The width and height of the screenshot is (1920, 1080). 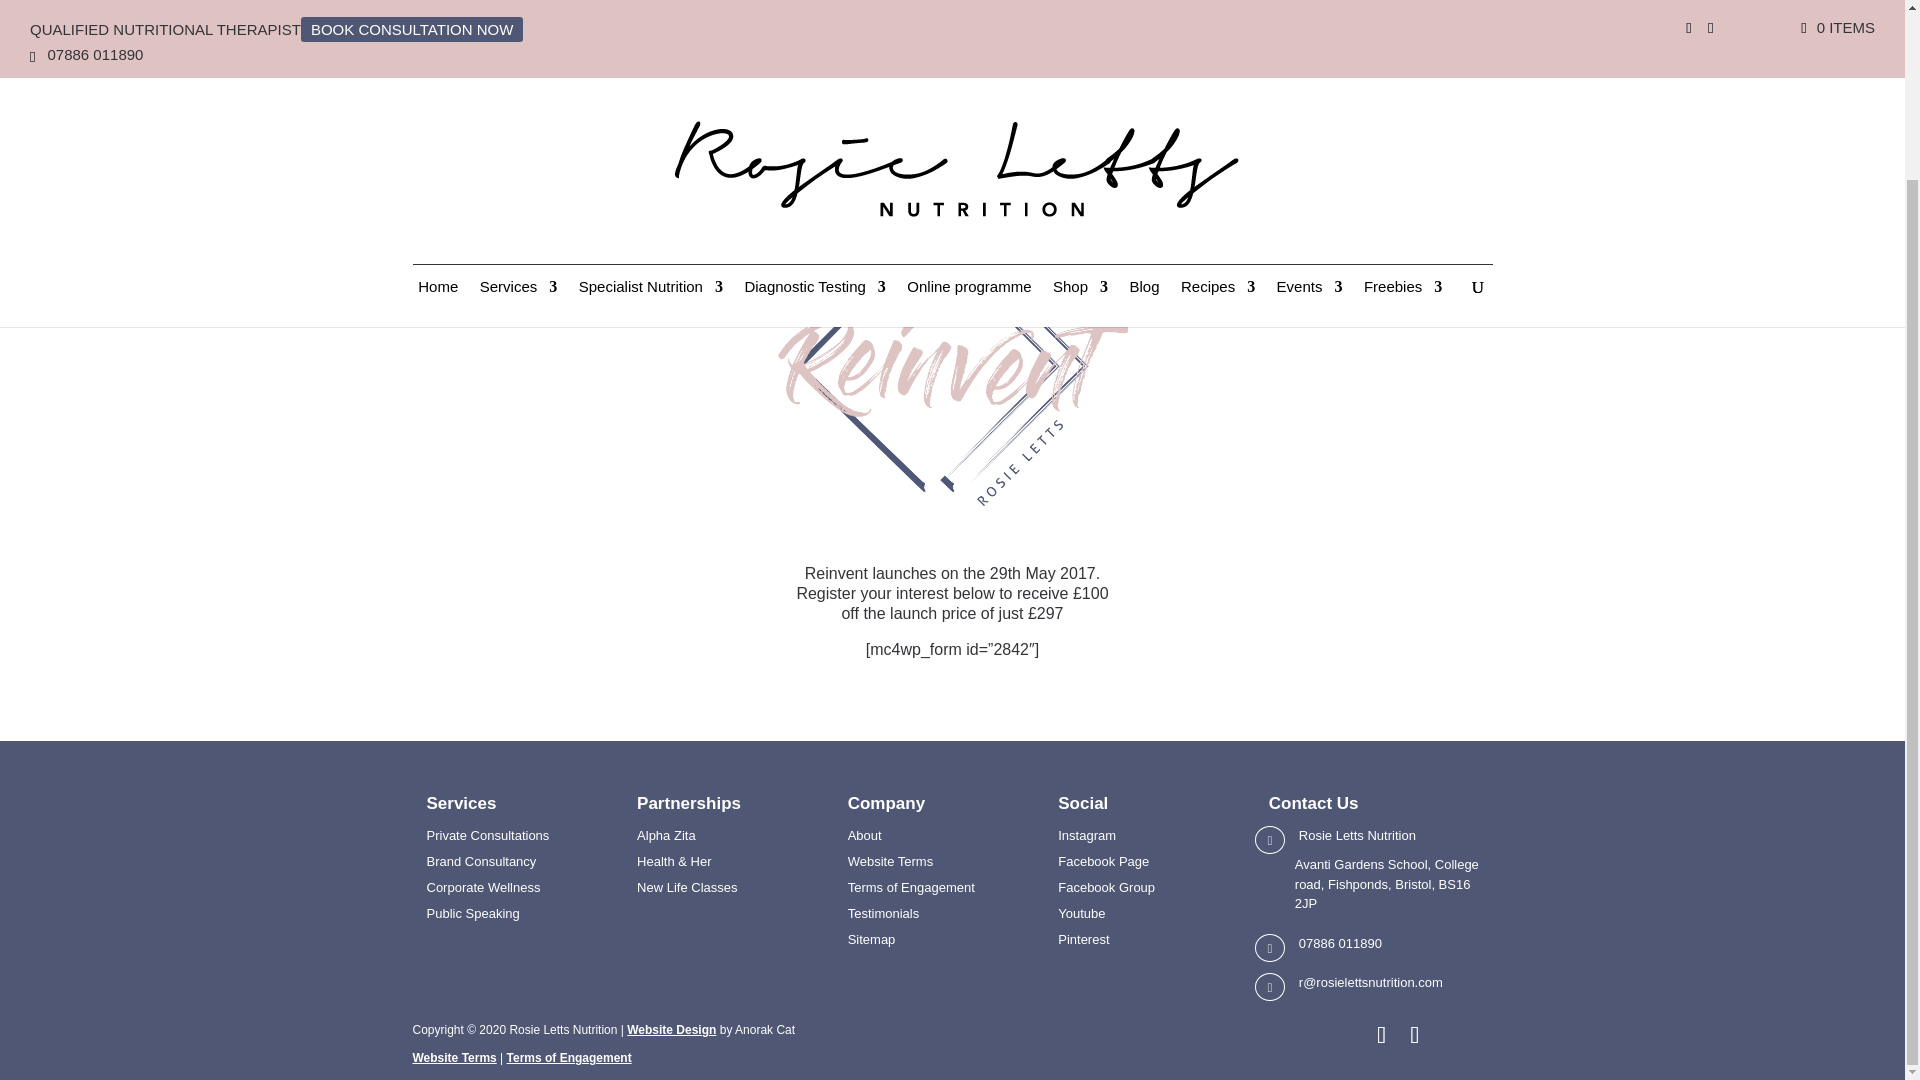 I want to click on Online programme, so click(x=968, y=102).